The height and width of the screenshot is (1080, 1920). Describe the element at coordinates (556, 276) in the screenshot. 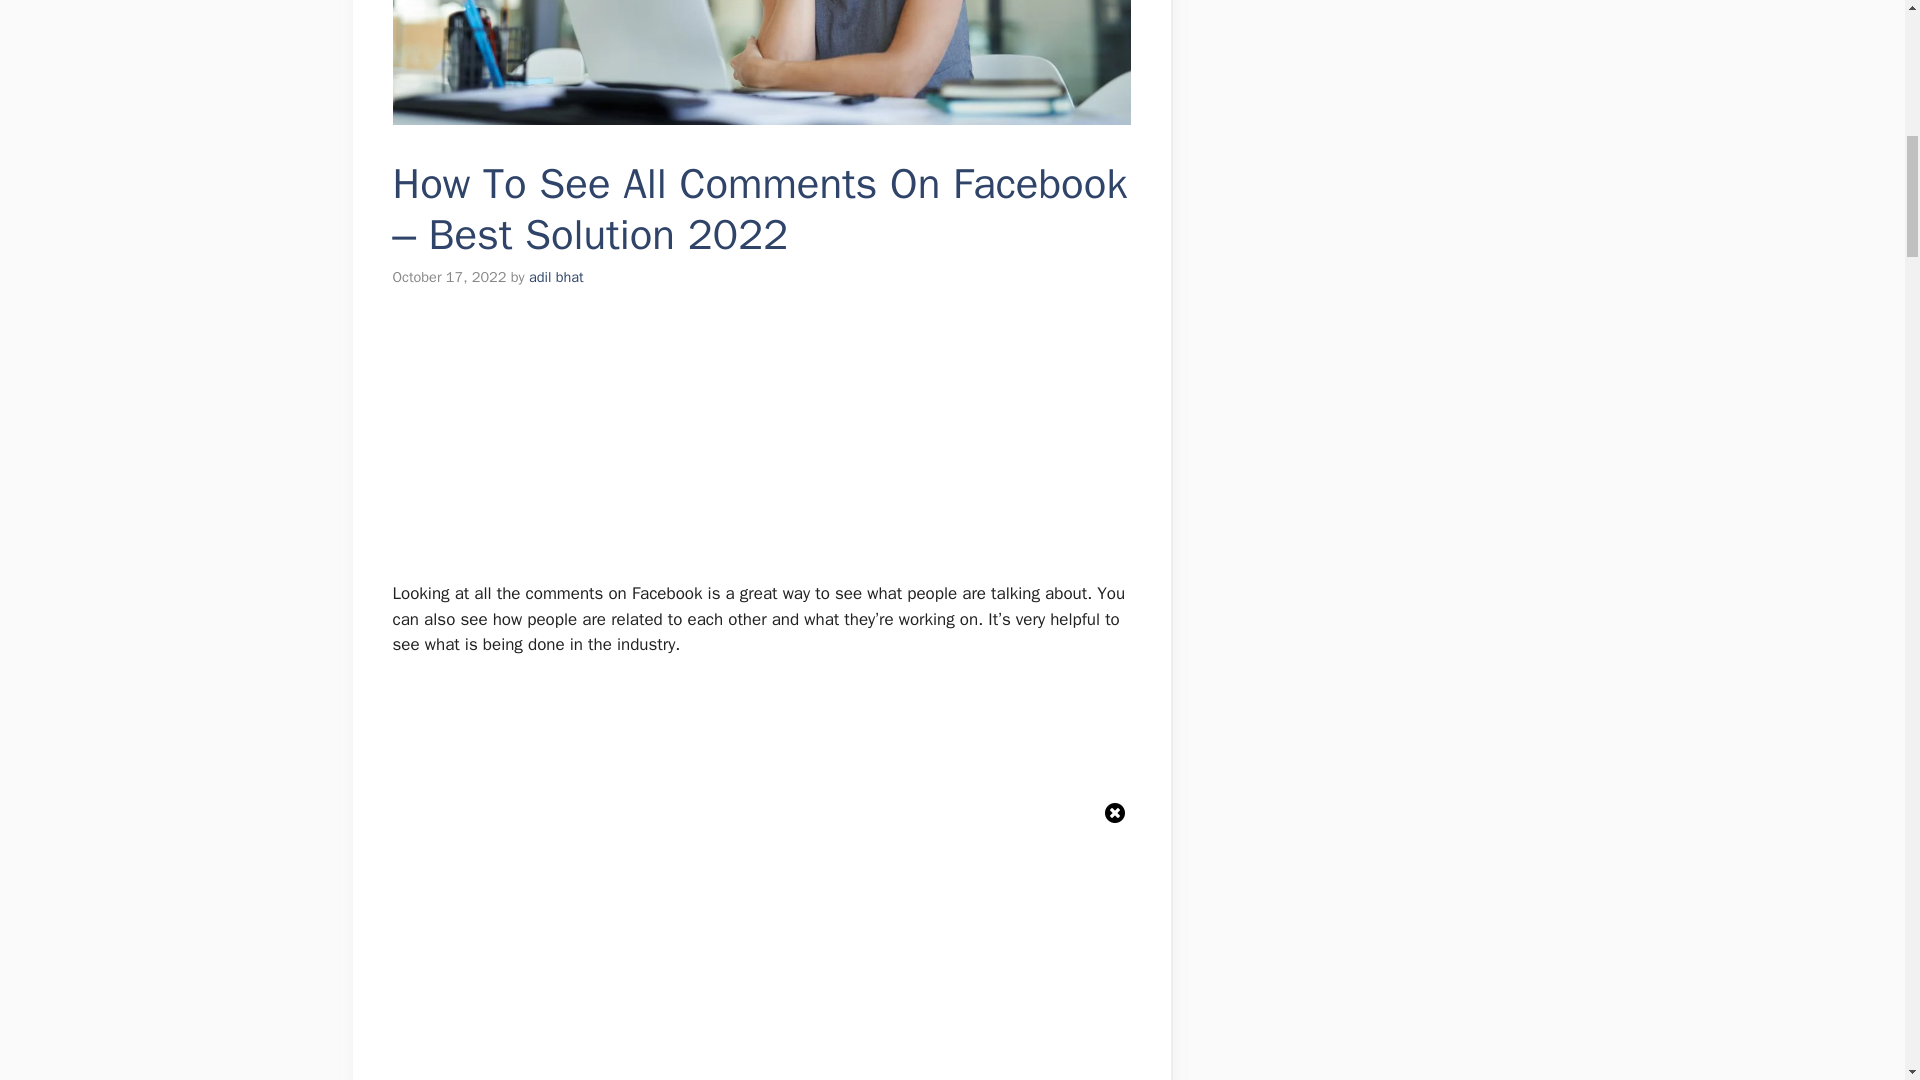

I see `View all posts by adil bhat` at that location.